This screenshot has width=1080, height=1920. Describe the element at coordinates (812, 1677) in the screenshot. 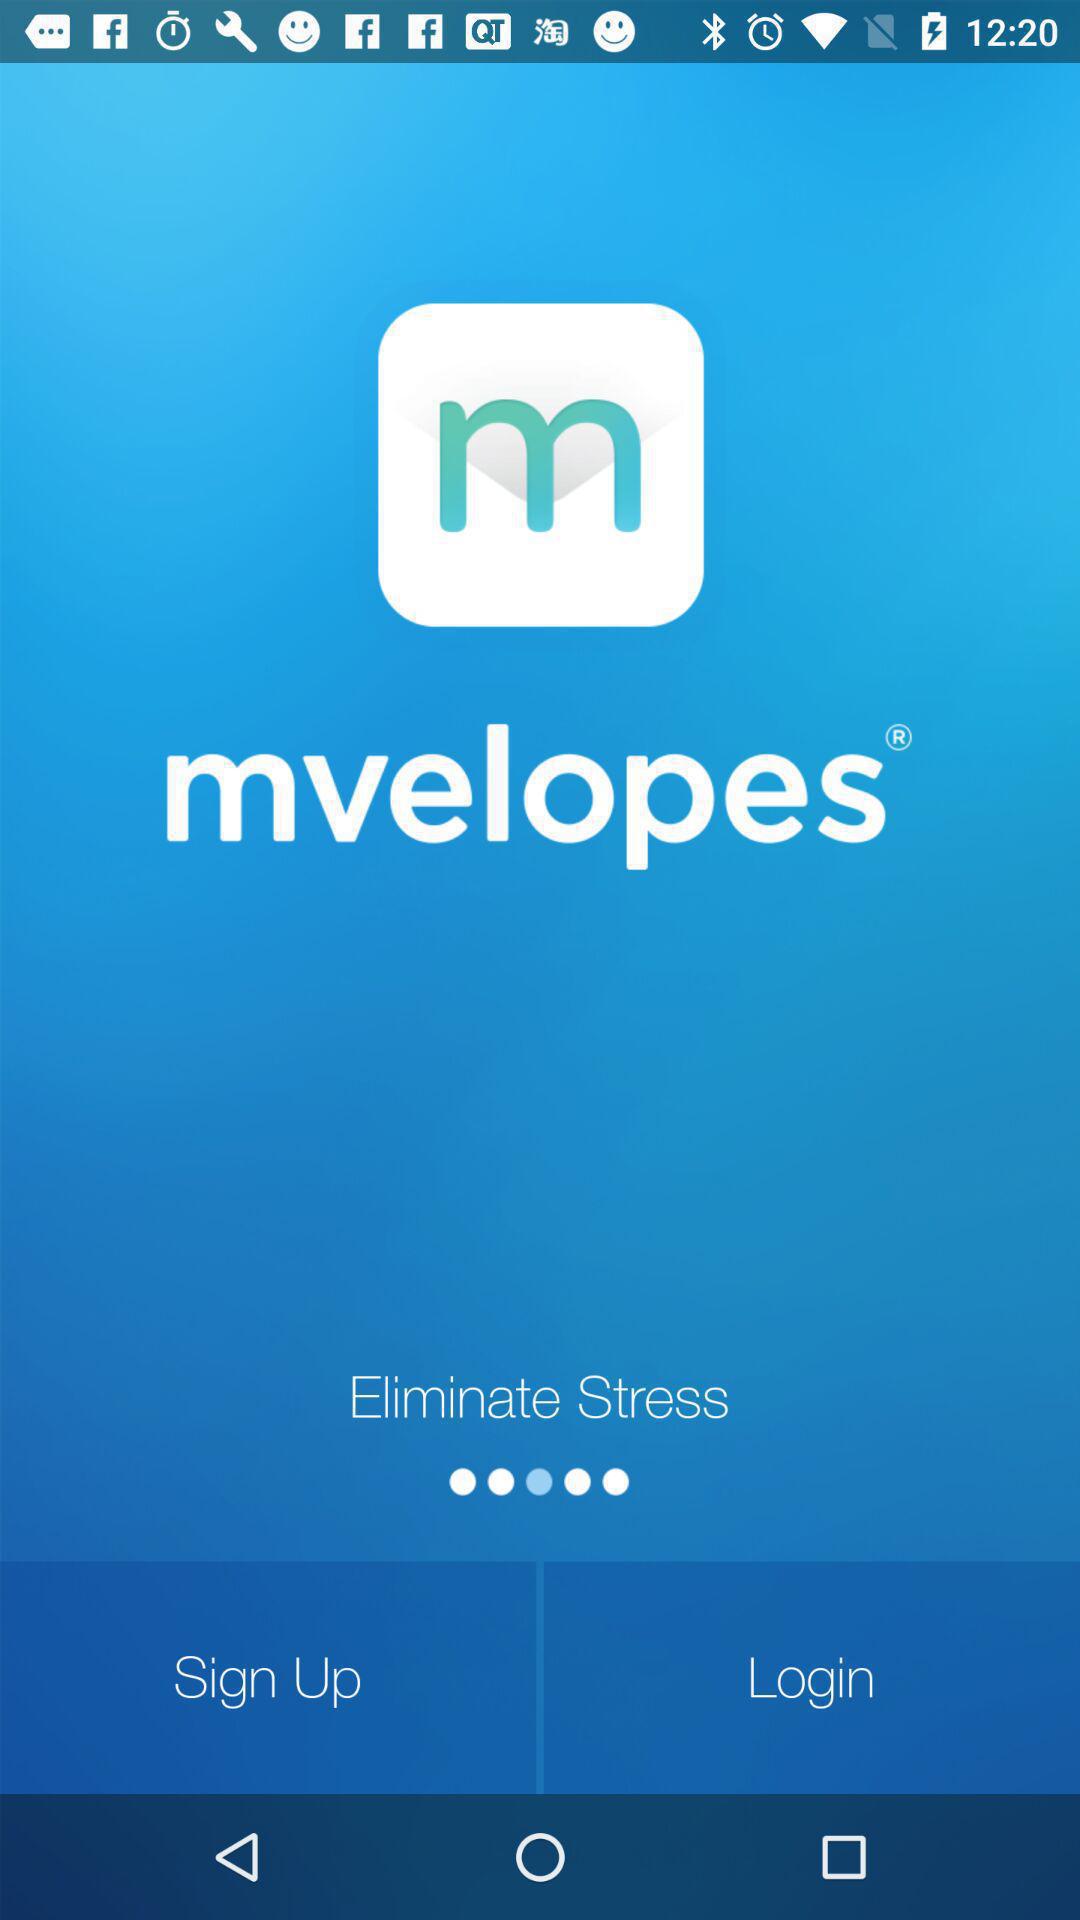

I see `open icon to the right of sign up item` at that location.